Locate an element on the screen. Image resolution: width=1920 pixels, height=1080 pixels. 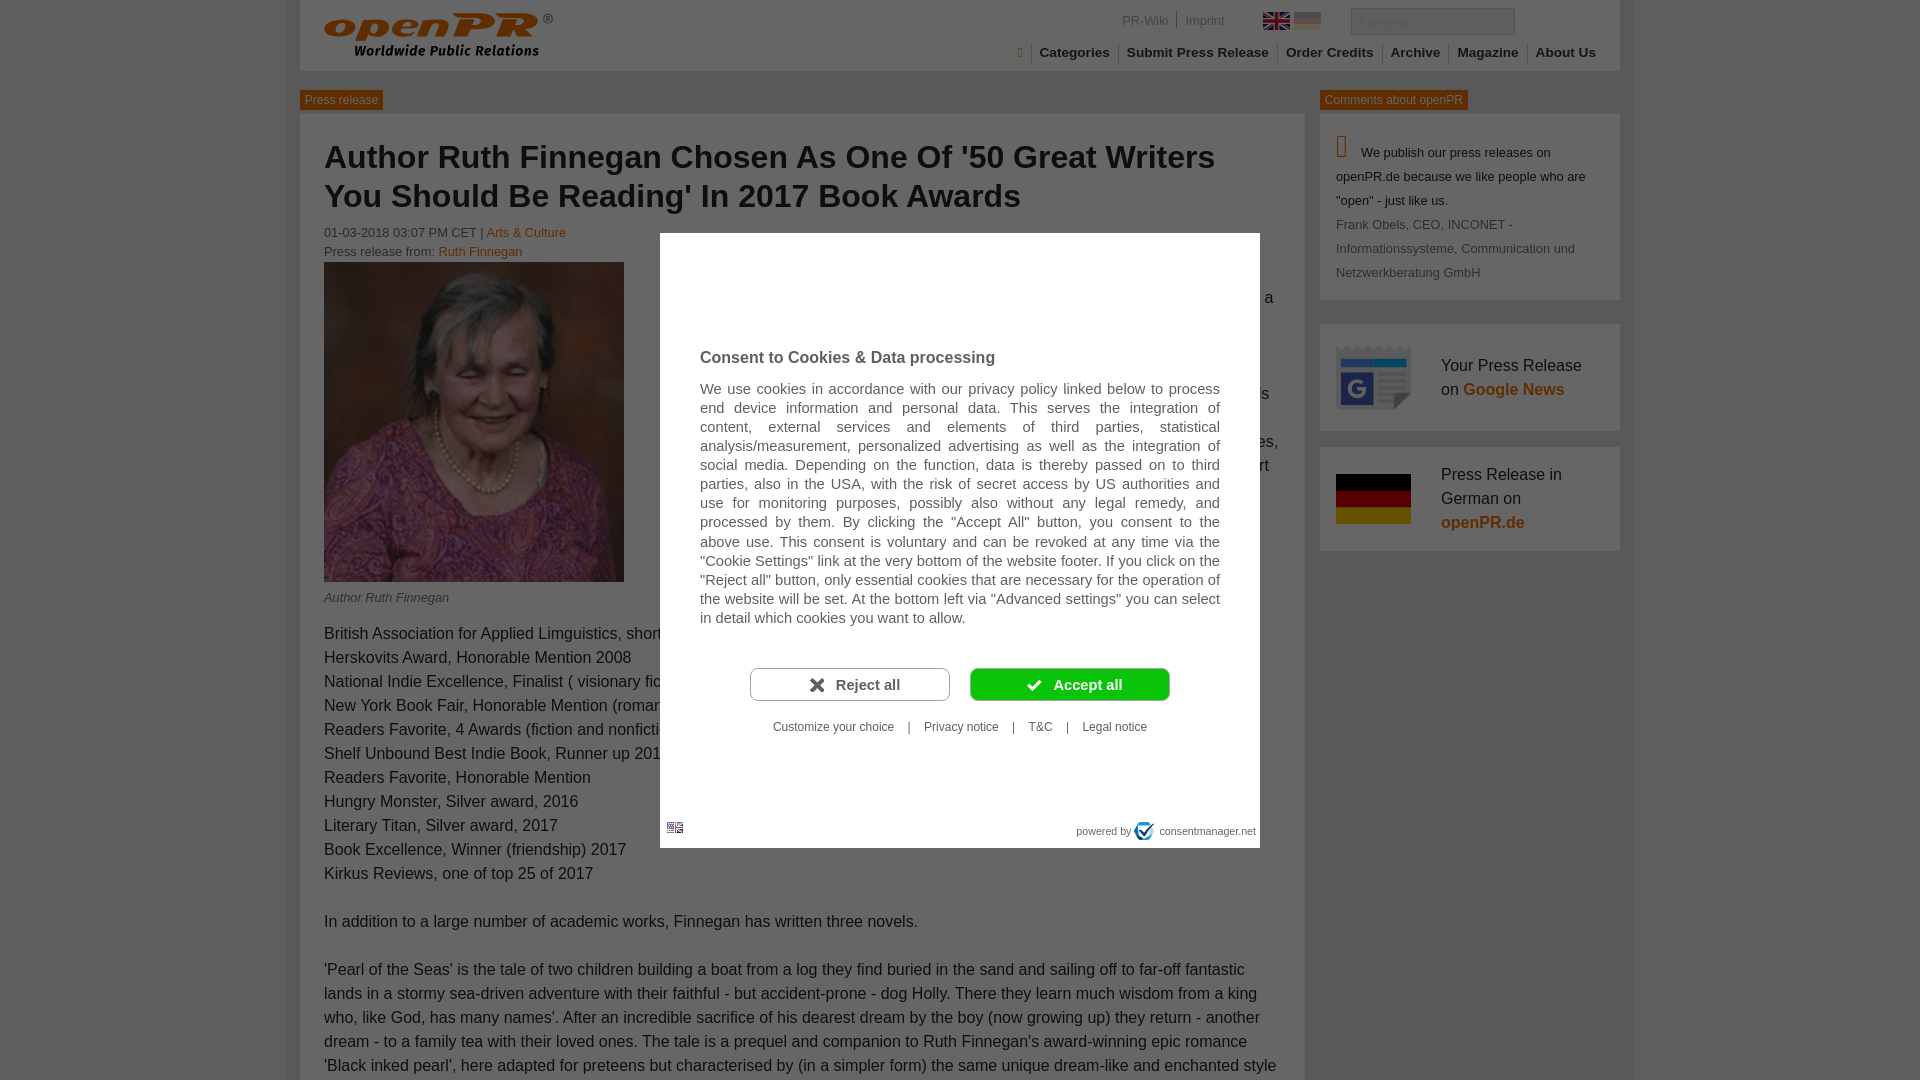
Accept all is located at coordinates (1069, 684).